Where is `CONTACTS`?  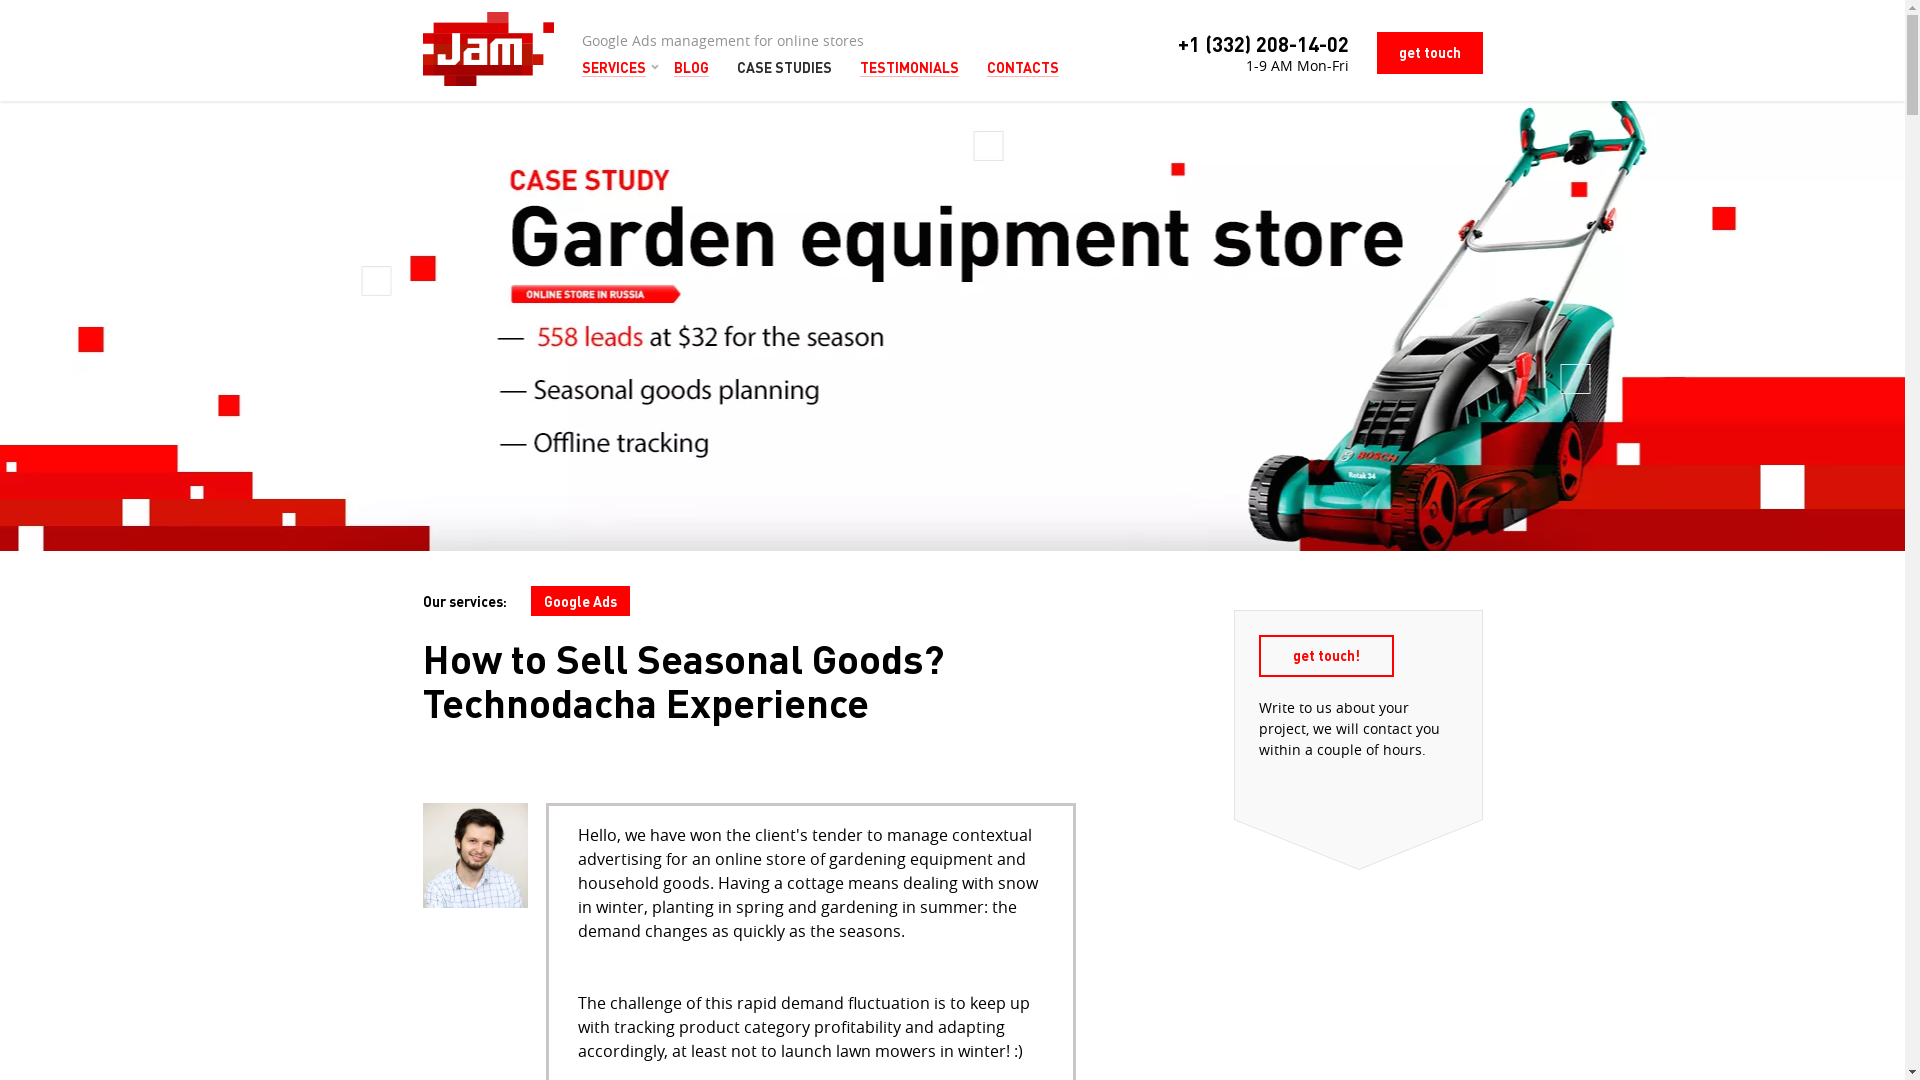
CONTACTS is located at coordinates (1022, 68).